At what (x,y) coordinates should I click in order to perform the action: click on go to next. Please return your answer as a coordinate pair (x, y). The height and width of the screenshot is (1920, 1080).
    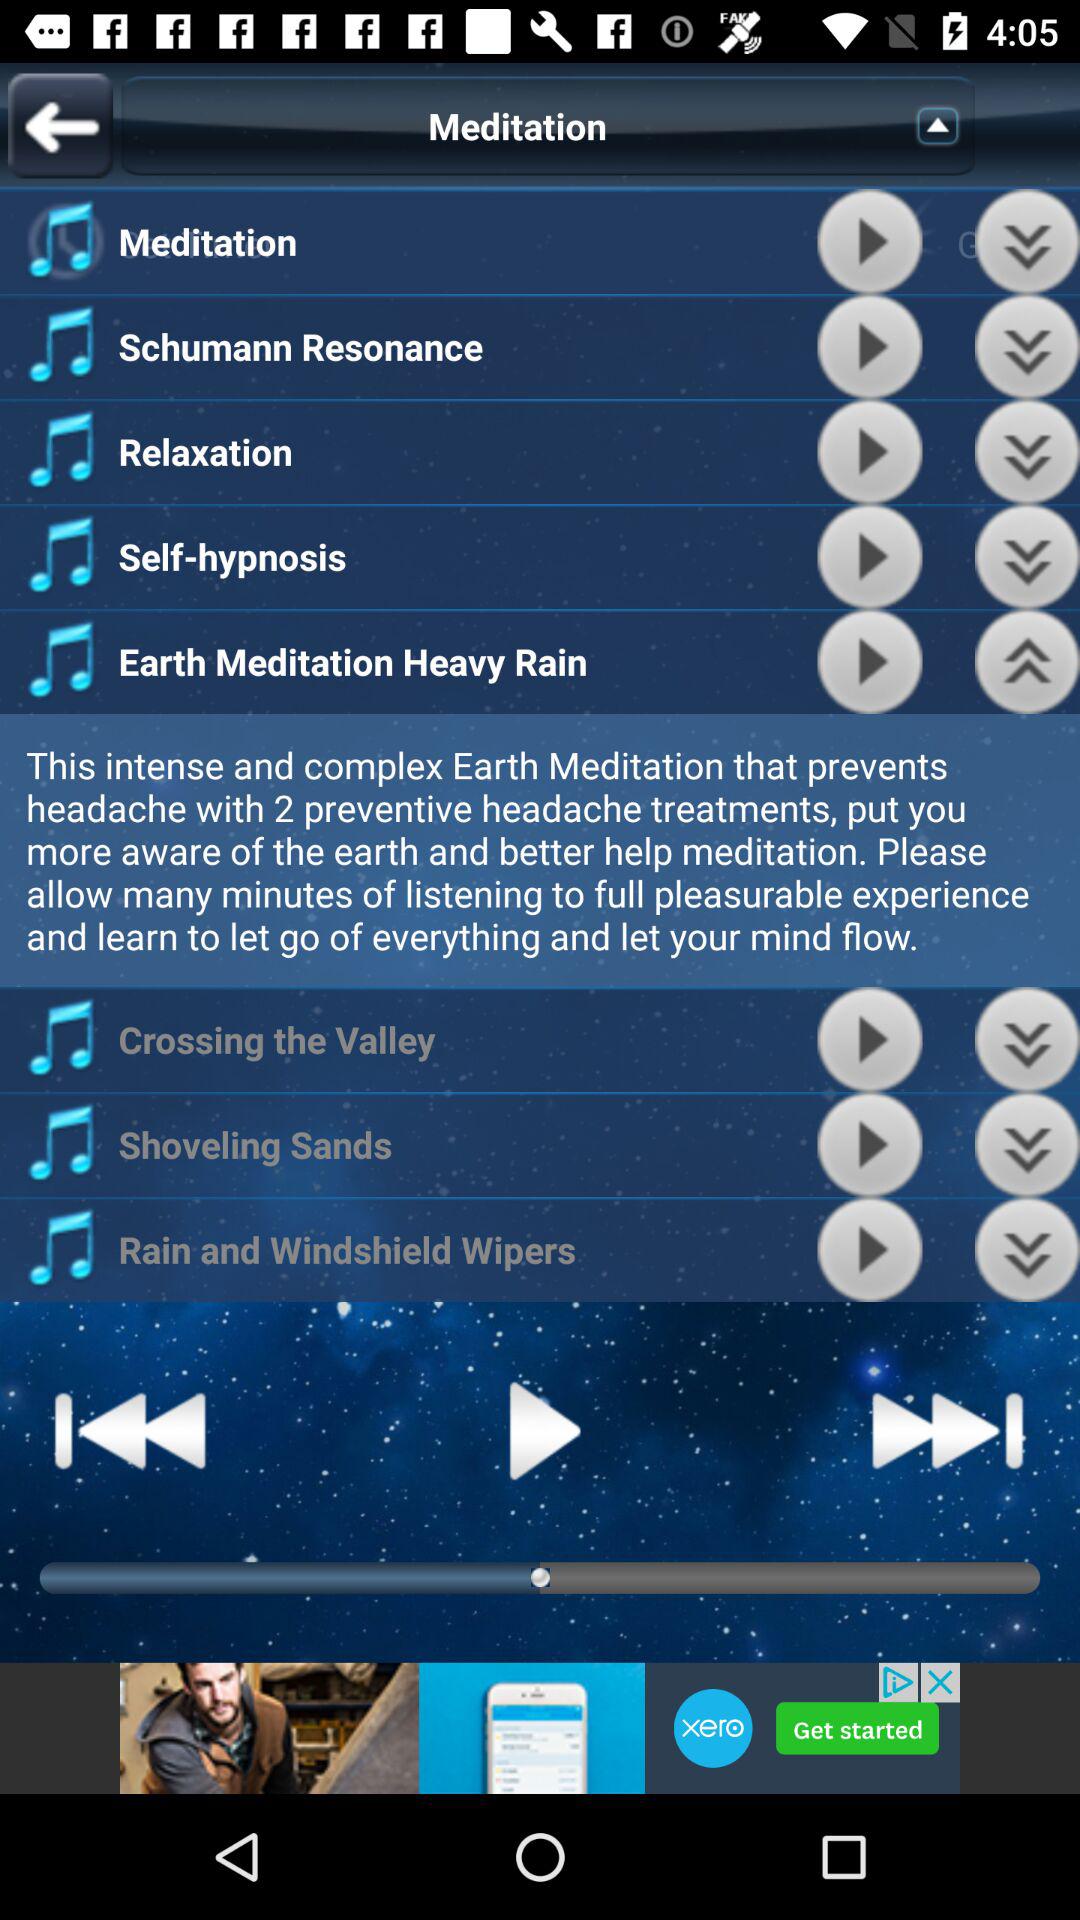
    Looking at the image, I should click on (948, 1430).